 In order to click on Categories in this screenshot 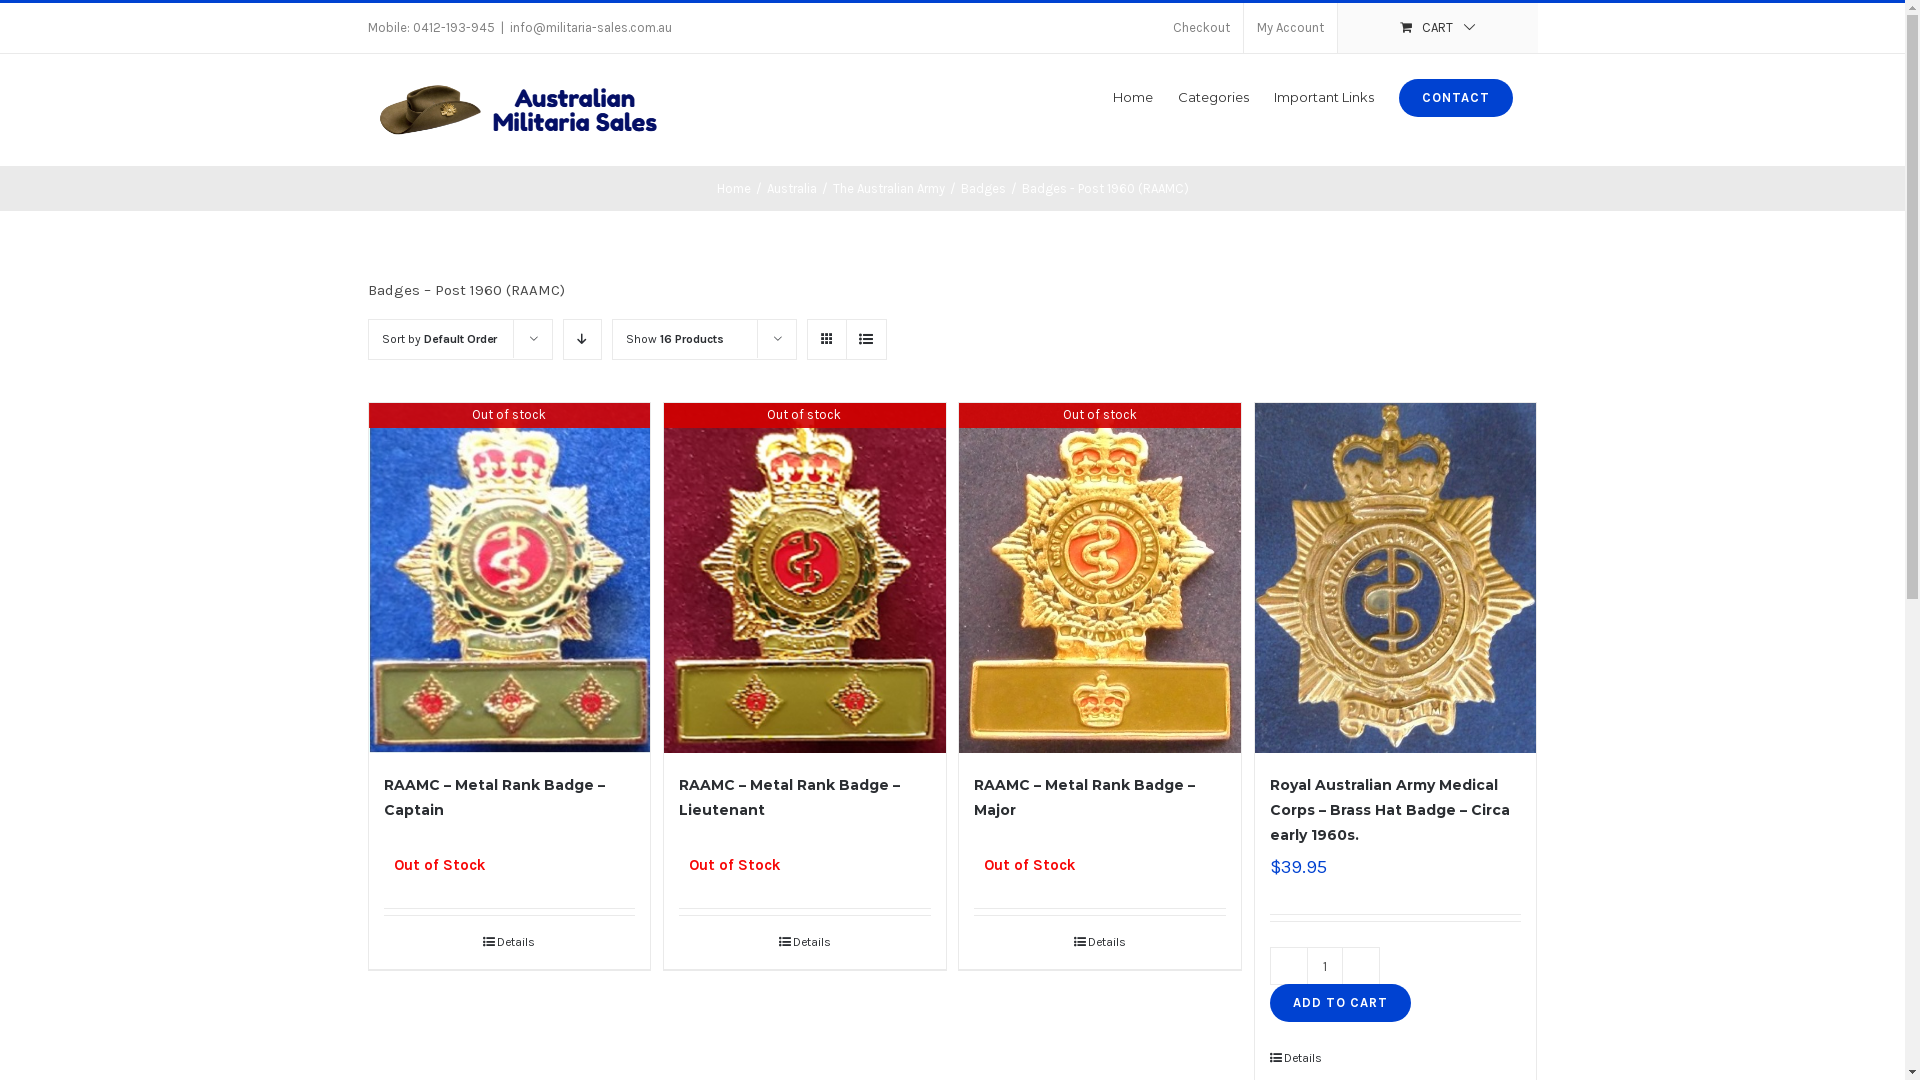, I will do `click(1214, 96)`.